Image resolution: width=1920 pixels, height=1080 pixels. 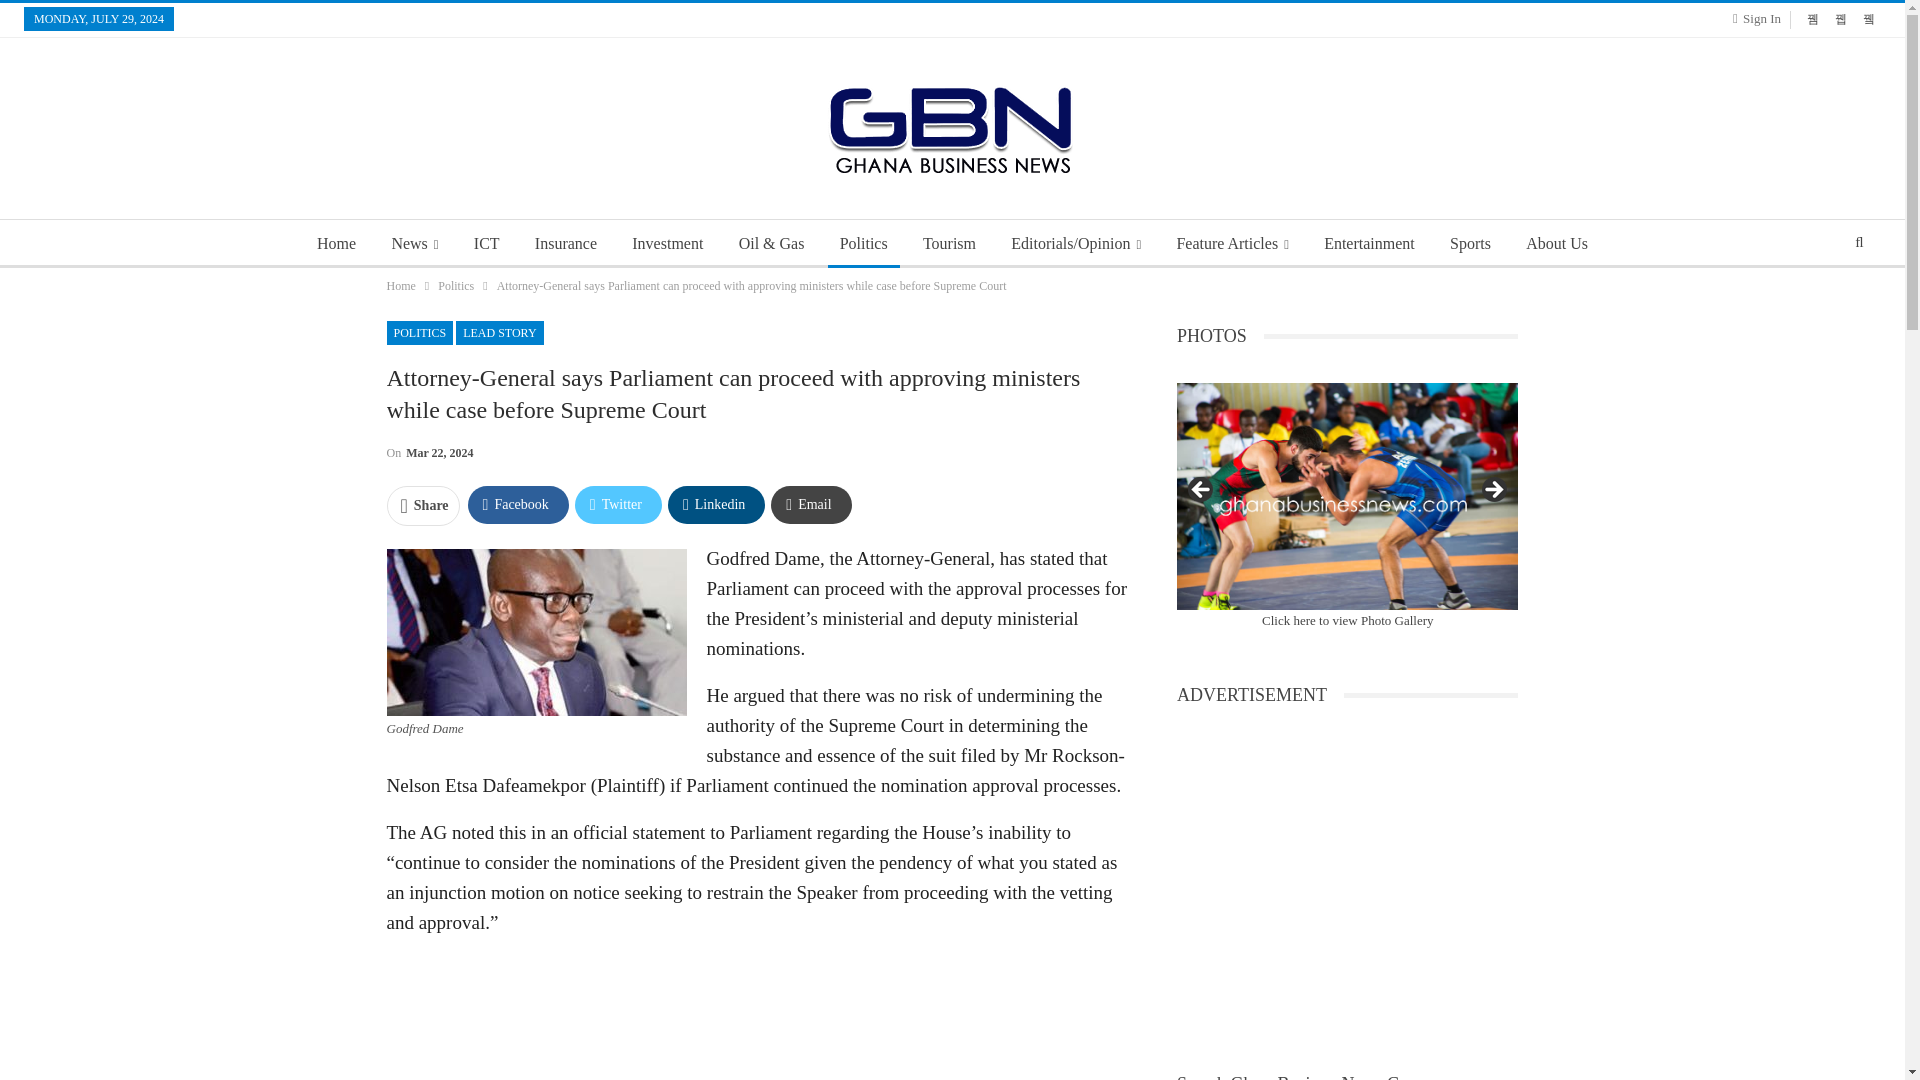 I want to click on Investment, so click(x=667, y=244).